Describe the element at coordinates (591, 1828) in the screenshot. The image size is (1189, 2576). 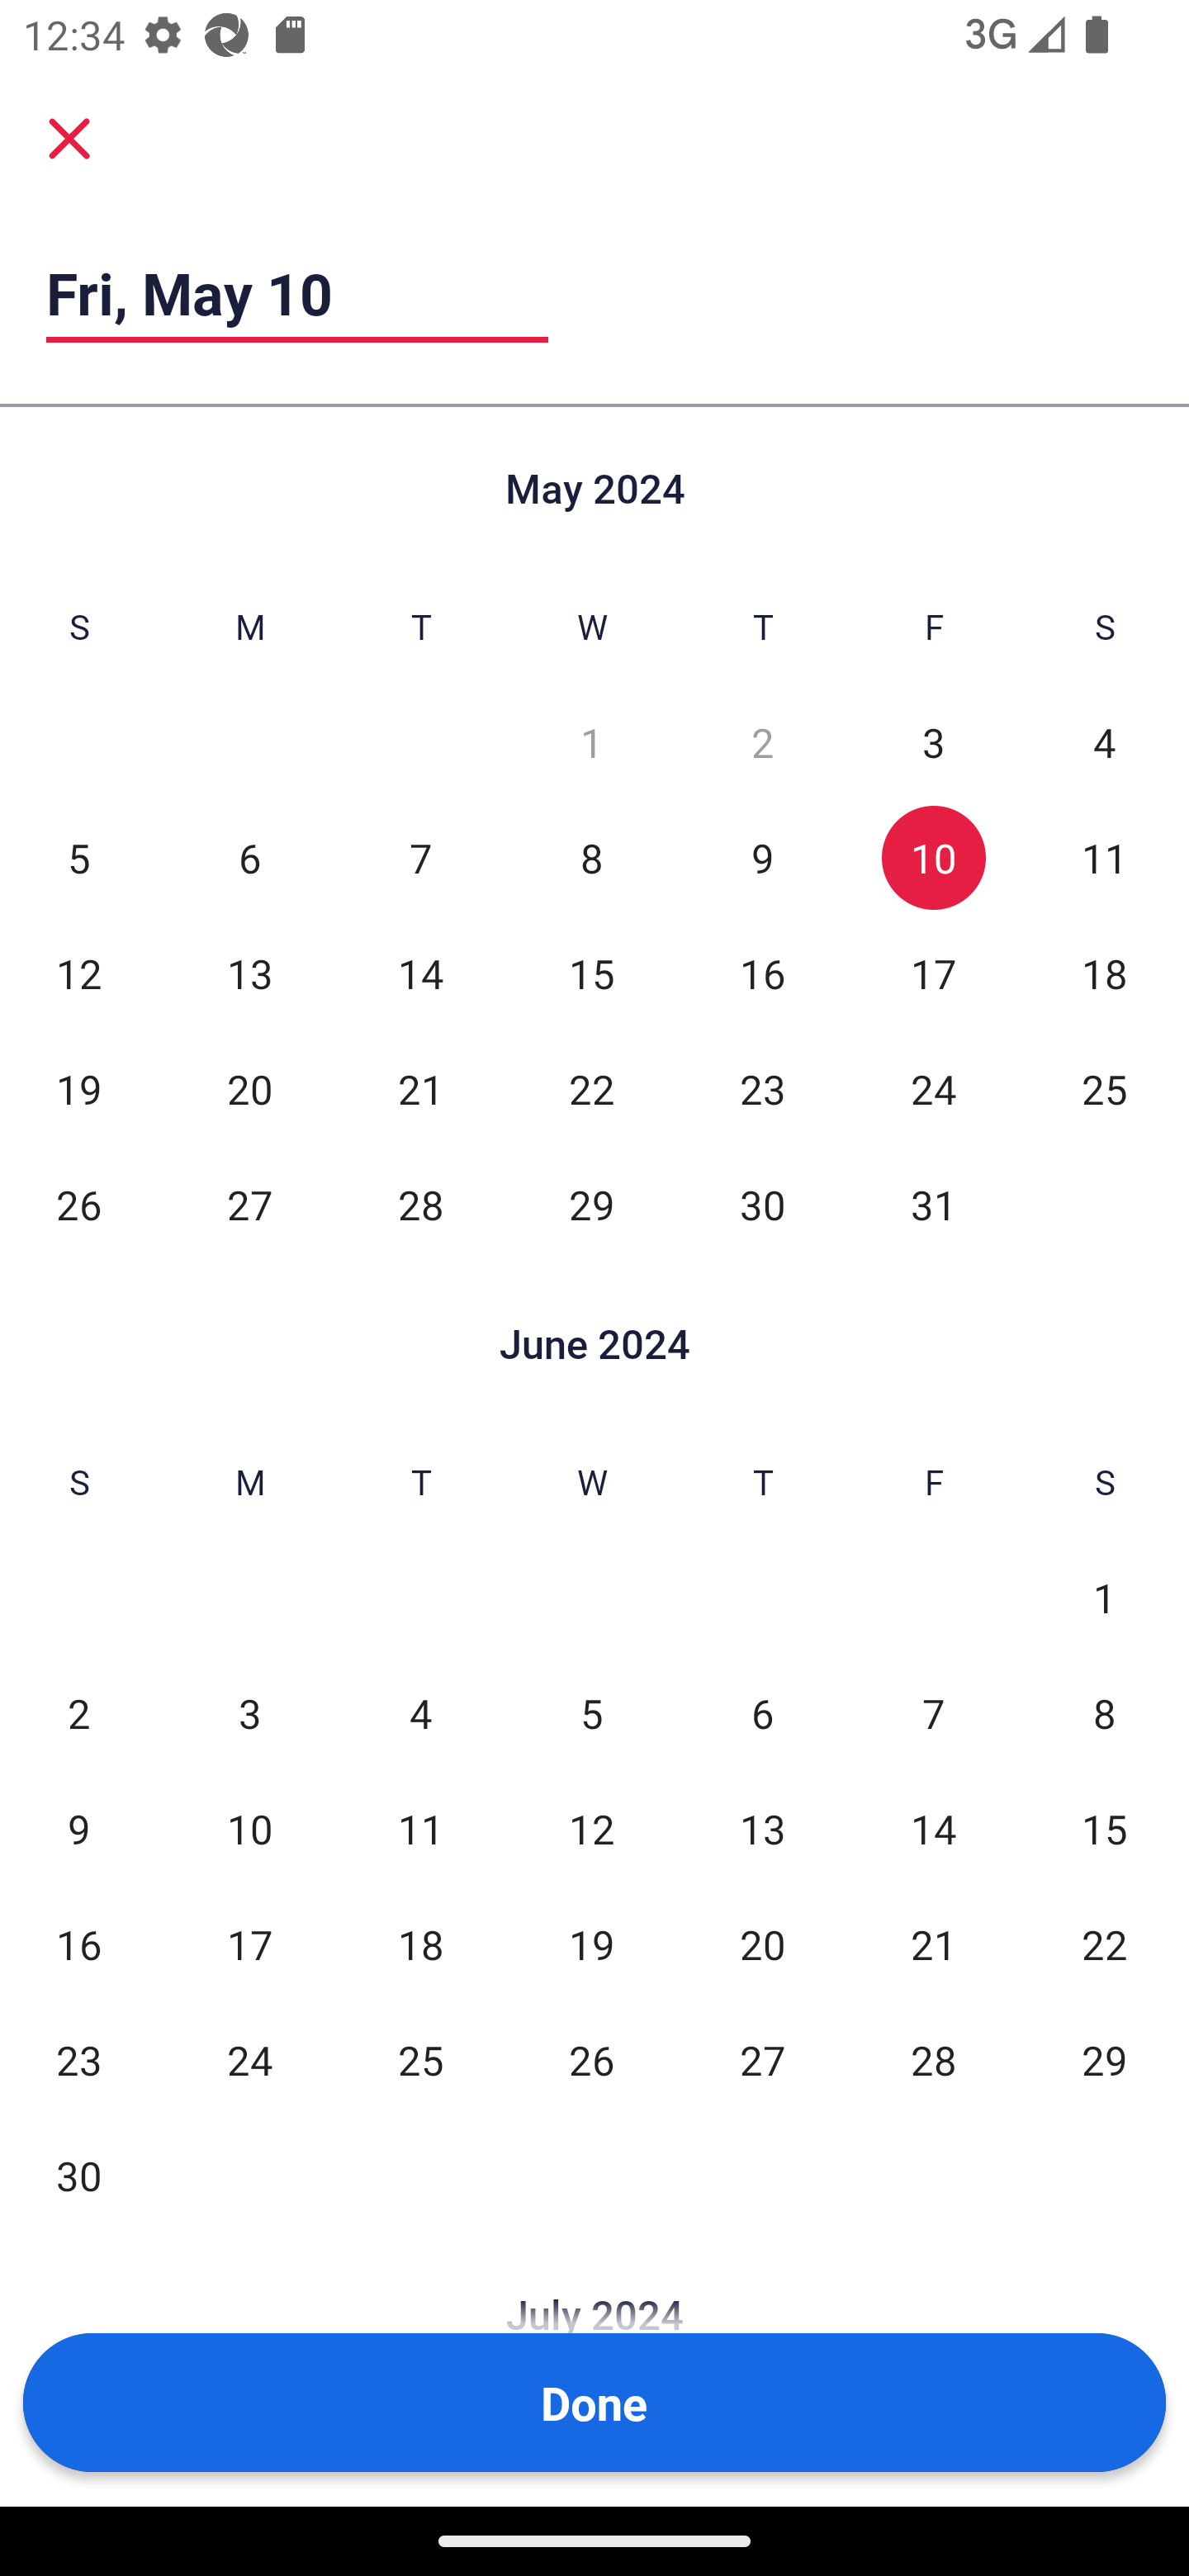
I see `12 Wed, Jun 12, Not Selected` at that location.